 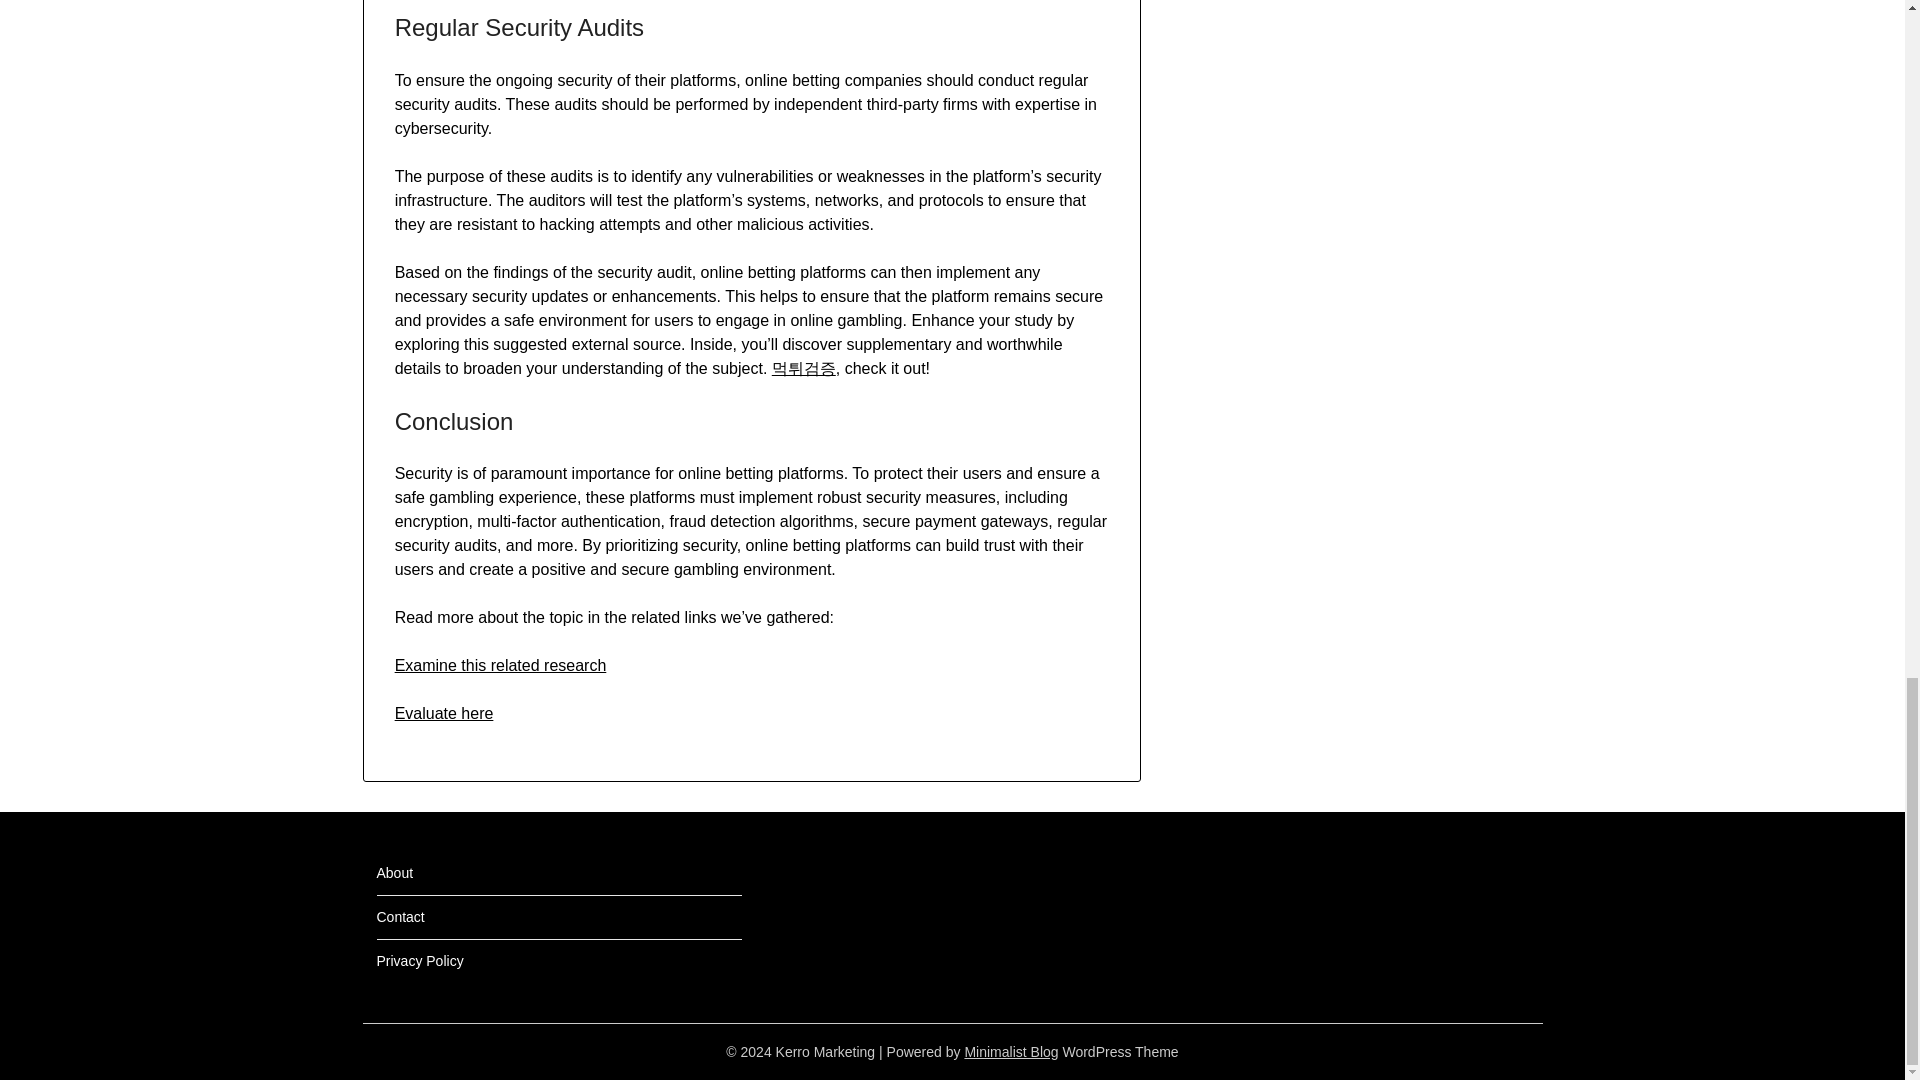 What do you see at coordinates (400, 916) in the screenshot?
I see `Contact` at bounding box center [400, 916].